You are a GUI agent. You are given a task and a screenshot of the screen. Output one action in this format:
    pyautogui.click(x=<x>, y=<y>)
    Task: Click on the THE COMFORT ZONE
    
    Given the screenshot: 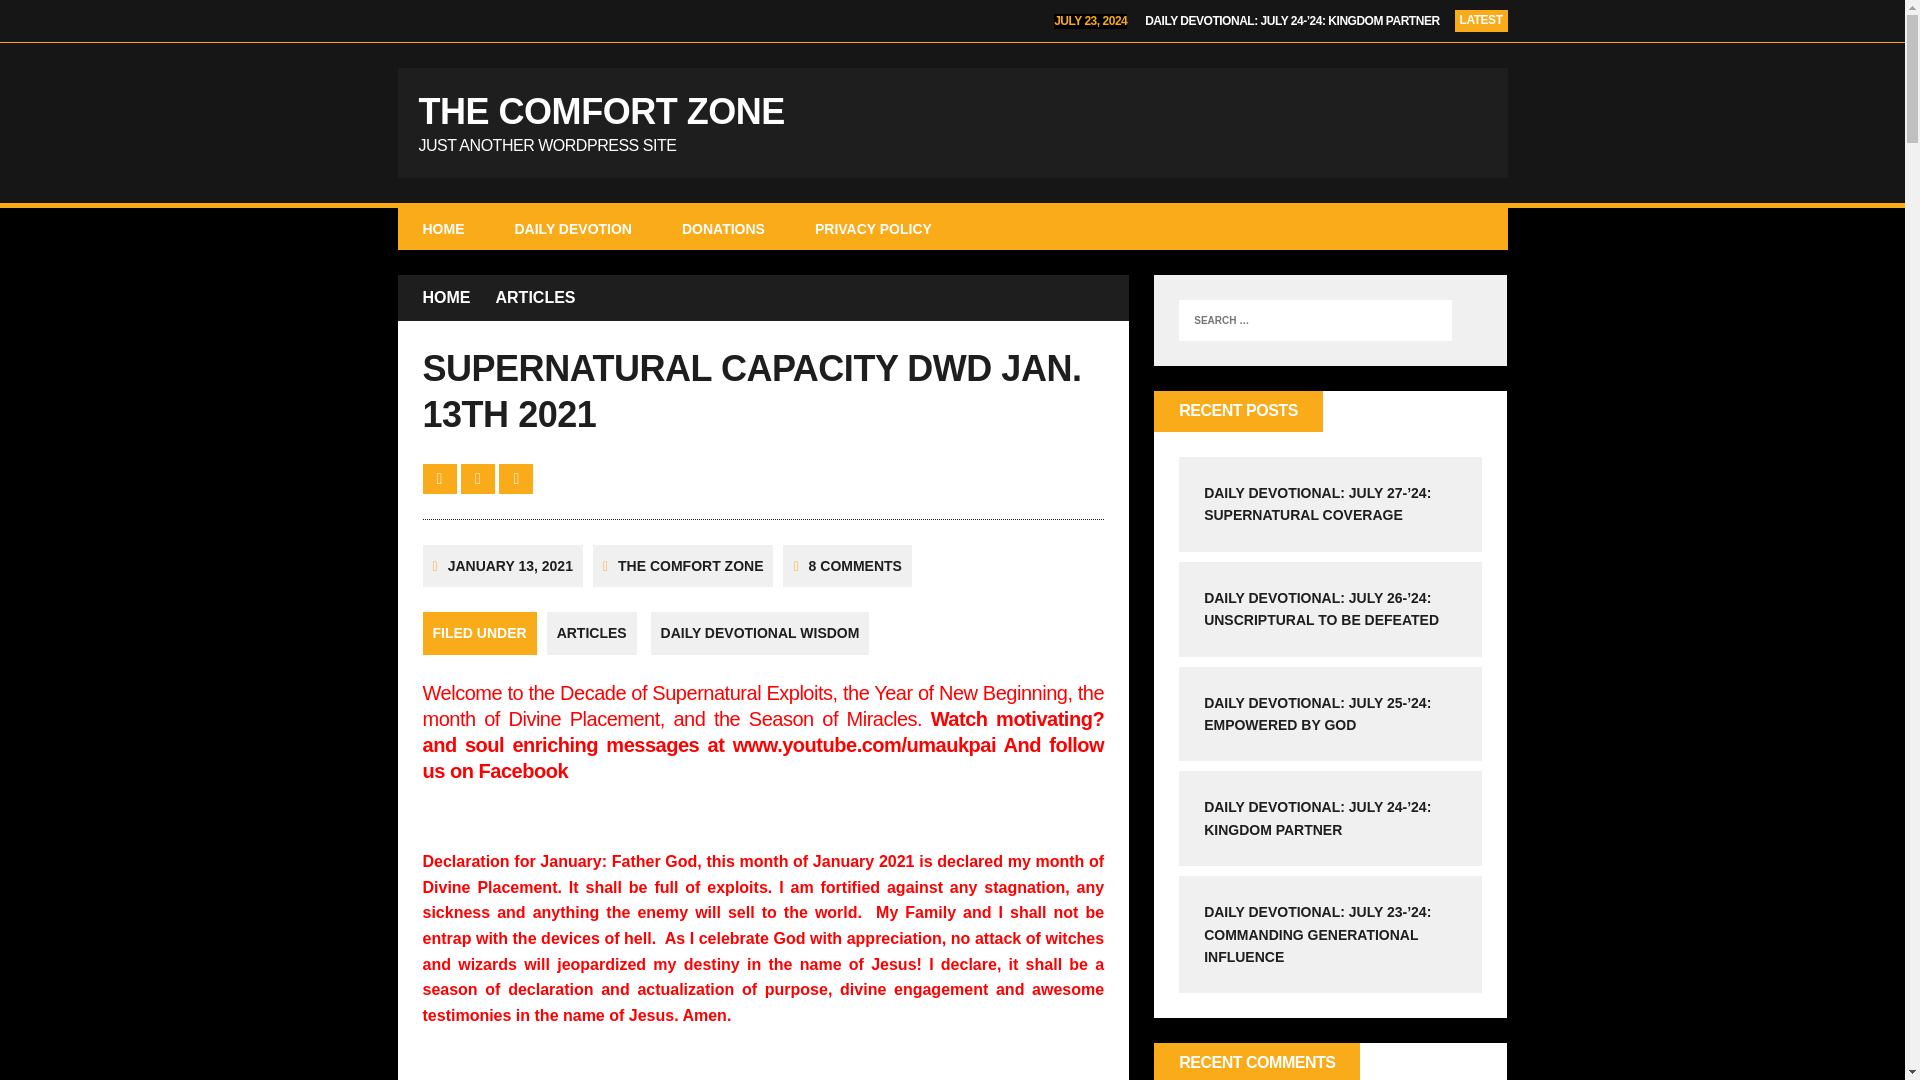 What is the action you would take?
    pyautogui.click(x=690, y=566)
    